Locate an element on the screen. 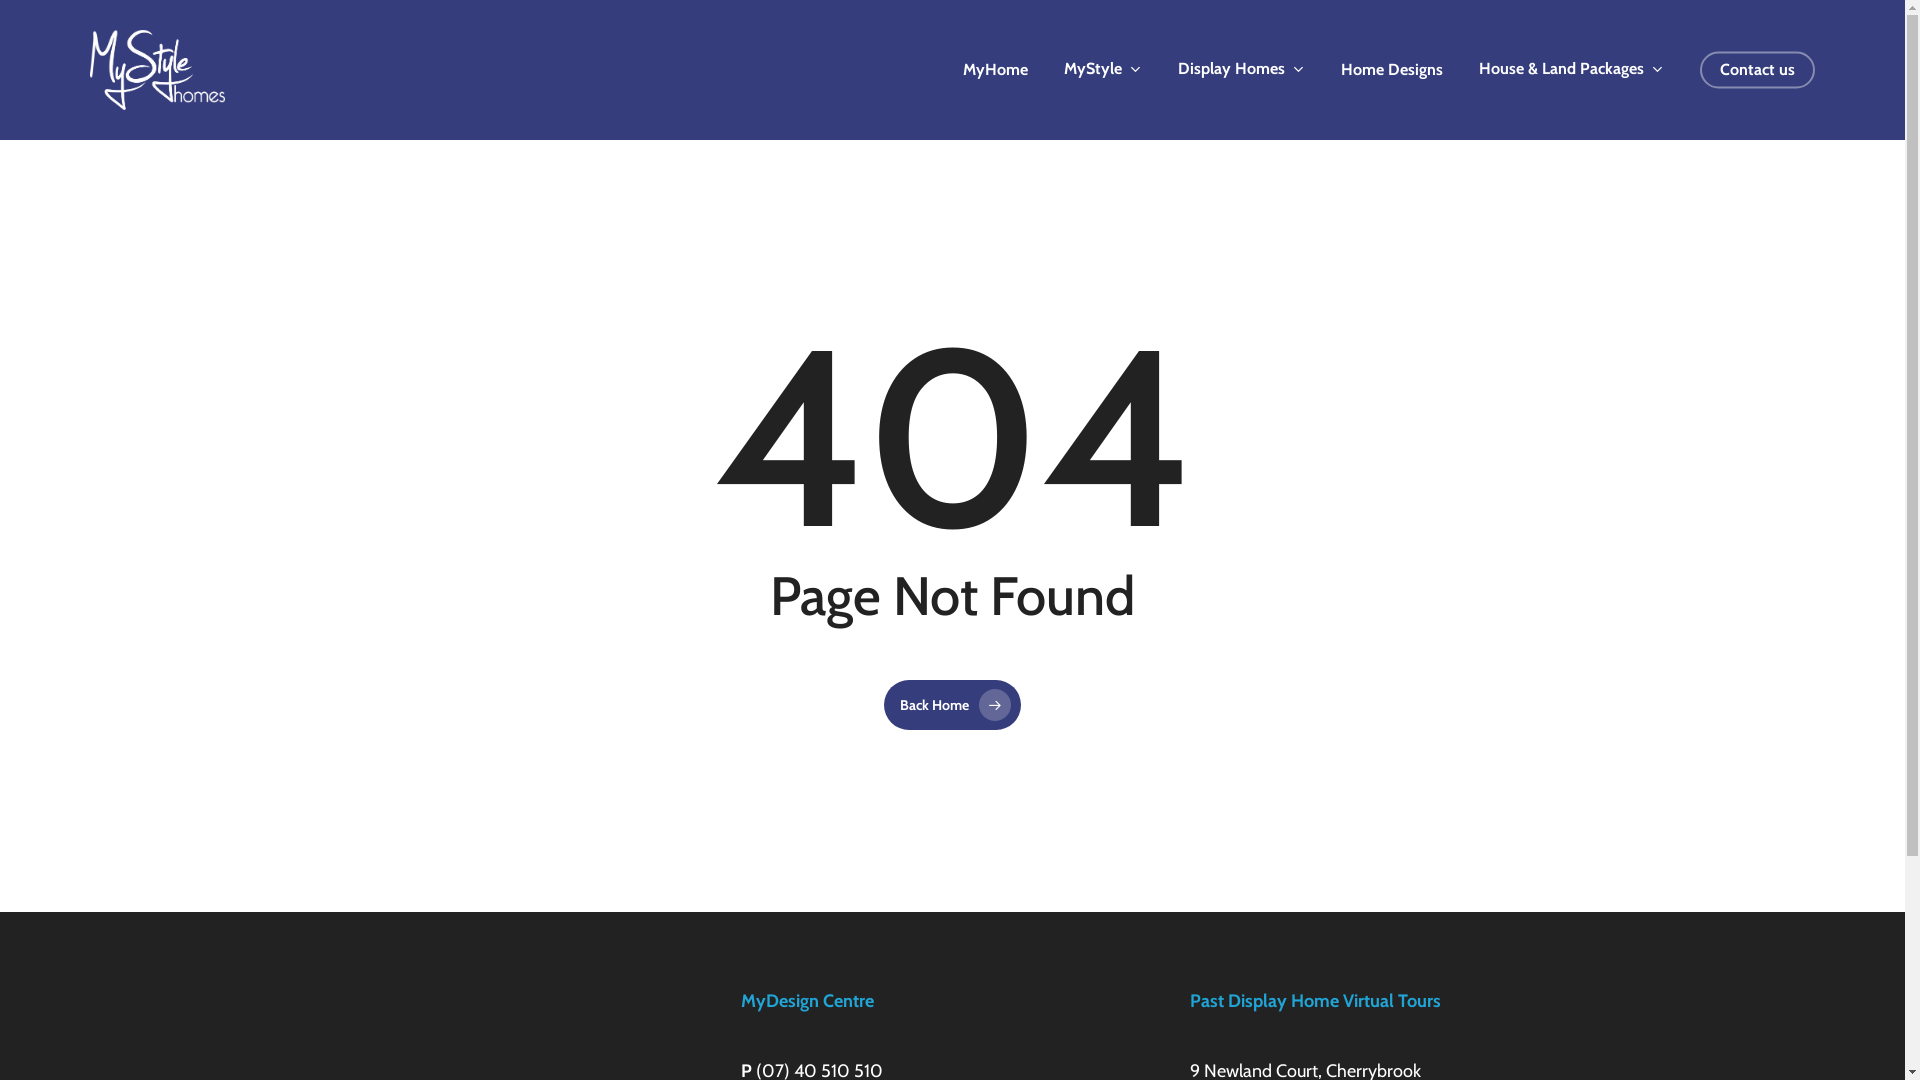 The height and width of the screenshot is (1080, 1920). Contact us is located at coordinates (1758, 70).